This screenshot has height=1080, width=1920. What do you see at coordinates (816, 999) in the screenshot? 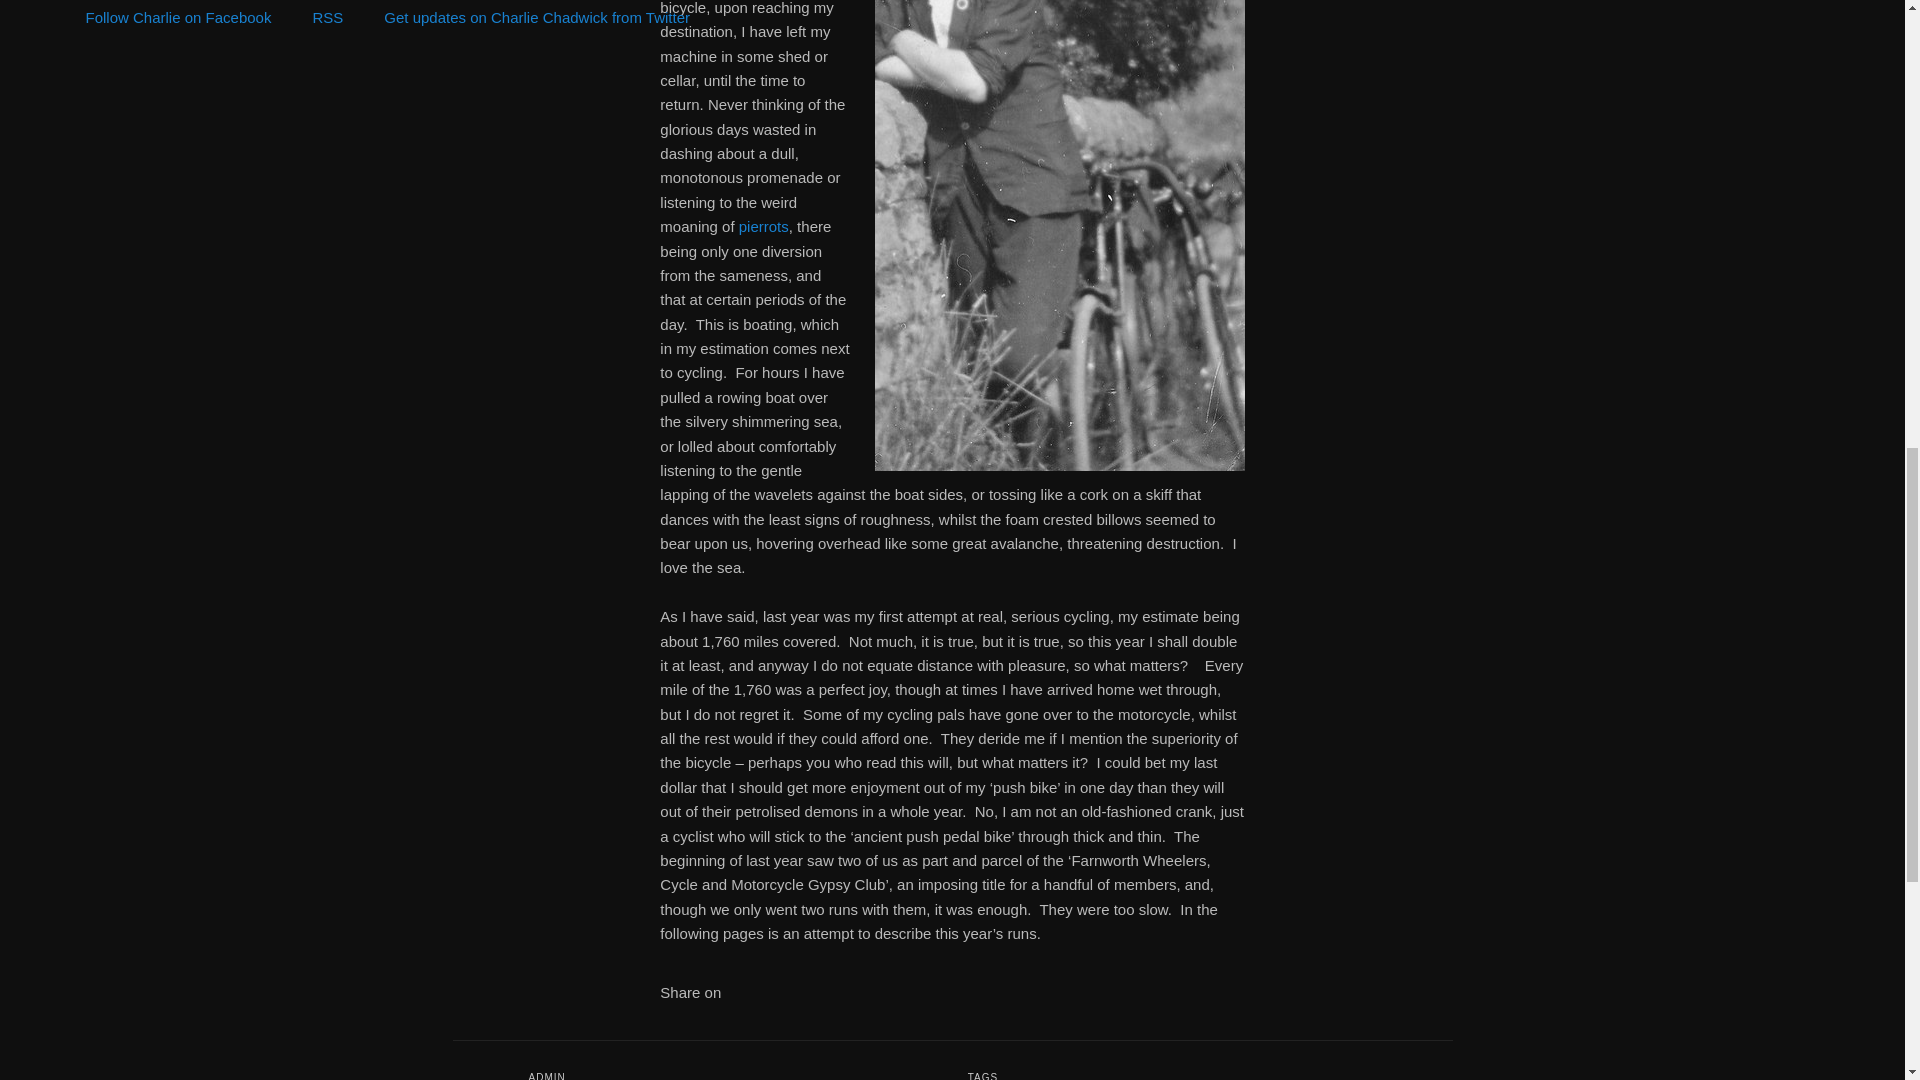
I see `Tell a friend about this post : Sunday, January 1 ` at bounding box center [816, 999].